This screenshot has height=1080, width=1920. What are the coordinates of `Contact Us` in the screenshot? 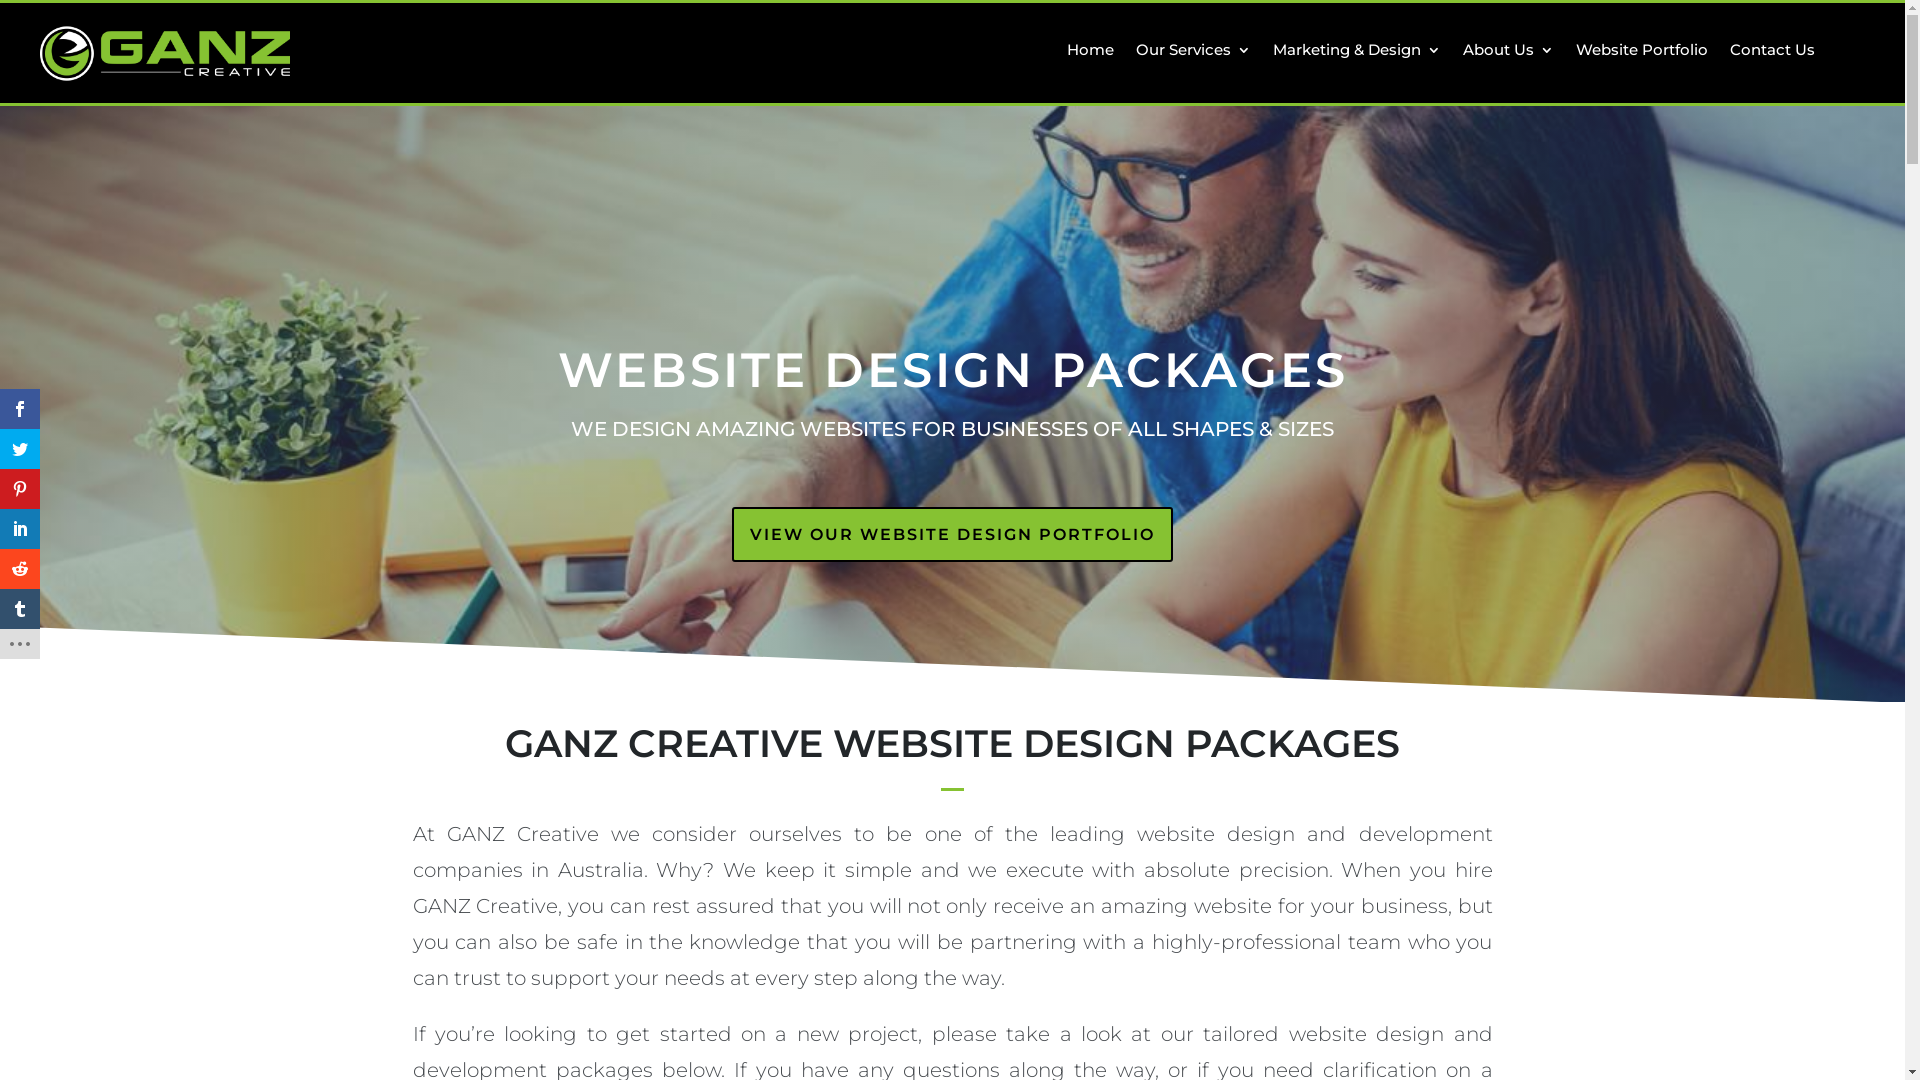 It's located at (1772, 54).